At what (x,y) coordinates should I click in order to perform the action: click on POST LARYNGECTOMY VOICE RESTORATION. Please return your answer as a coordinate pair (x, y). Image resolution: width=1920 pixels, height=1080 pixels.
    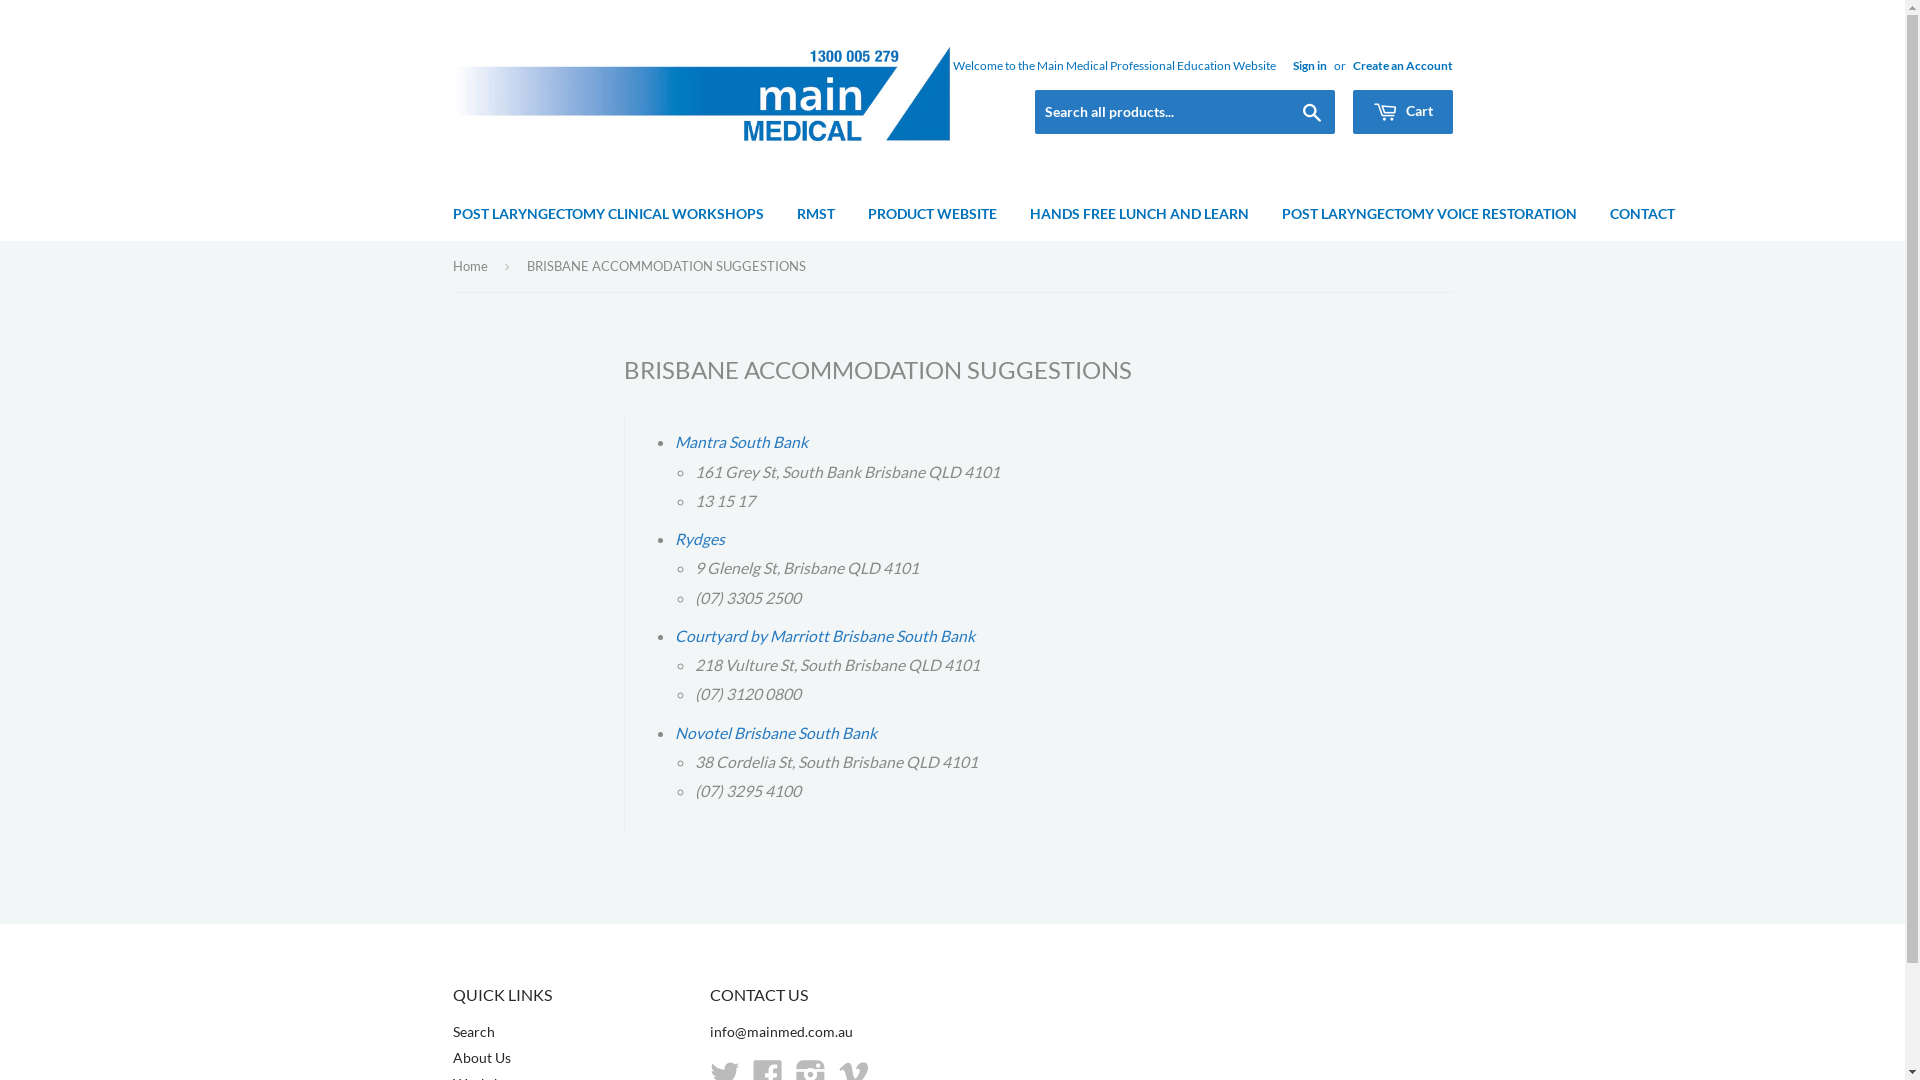
    Looking at the image, I should click on (1428, 214).